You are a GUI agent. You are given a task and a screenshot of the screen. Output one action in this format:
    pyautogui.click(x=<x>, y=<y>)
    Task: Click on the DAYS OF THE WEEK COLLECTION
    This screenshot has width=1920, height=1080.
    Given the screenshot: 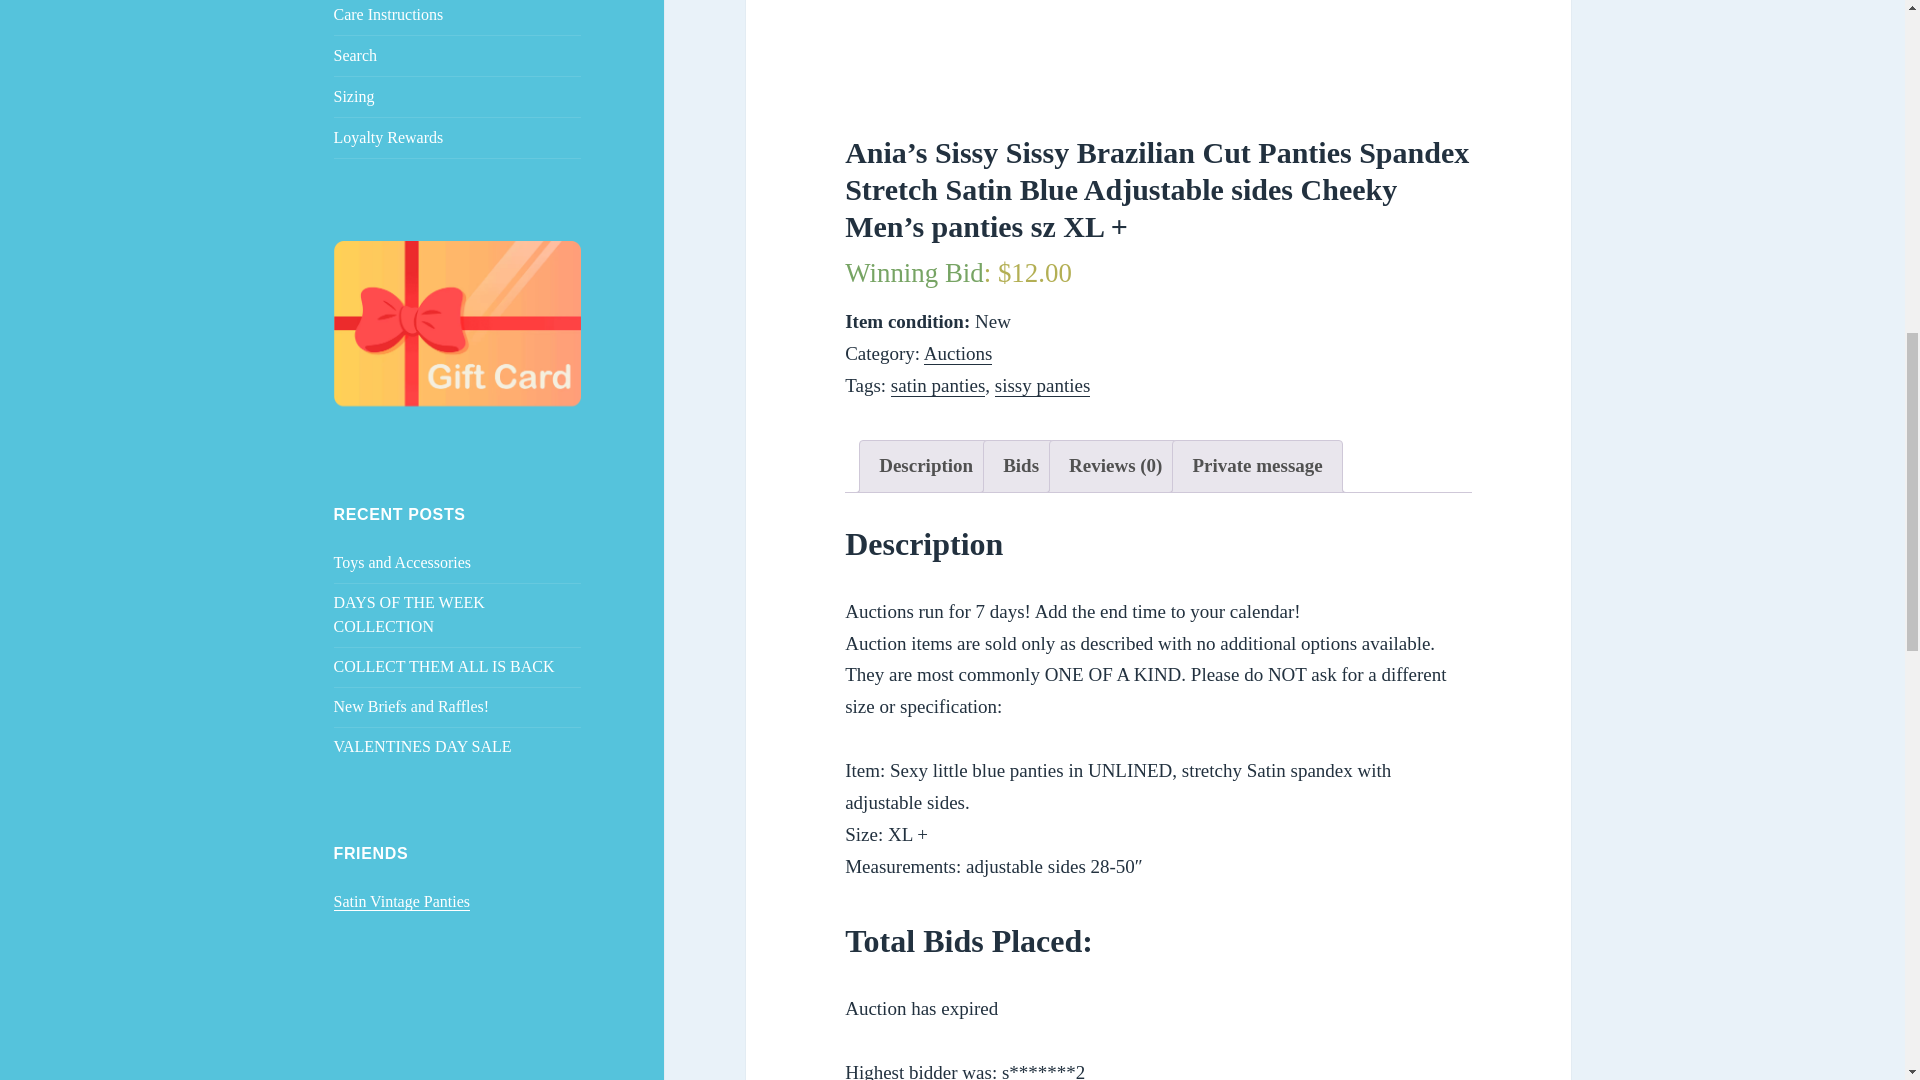 What is the action you would take?
    pyautogui.click(x=410, y=614)
    